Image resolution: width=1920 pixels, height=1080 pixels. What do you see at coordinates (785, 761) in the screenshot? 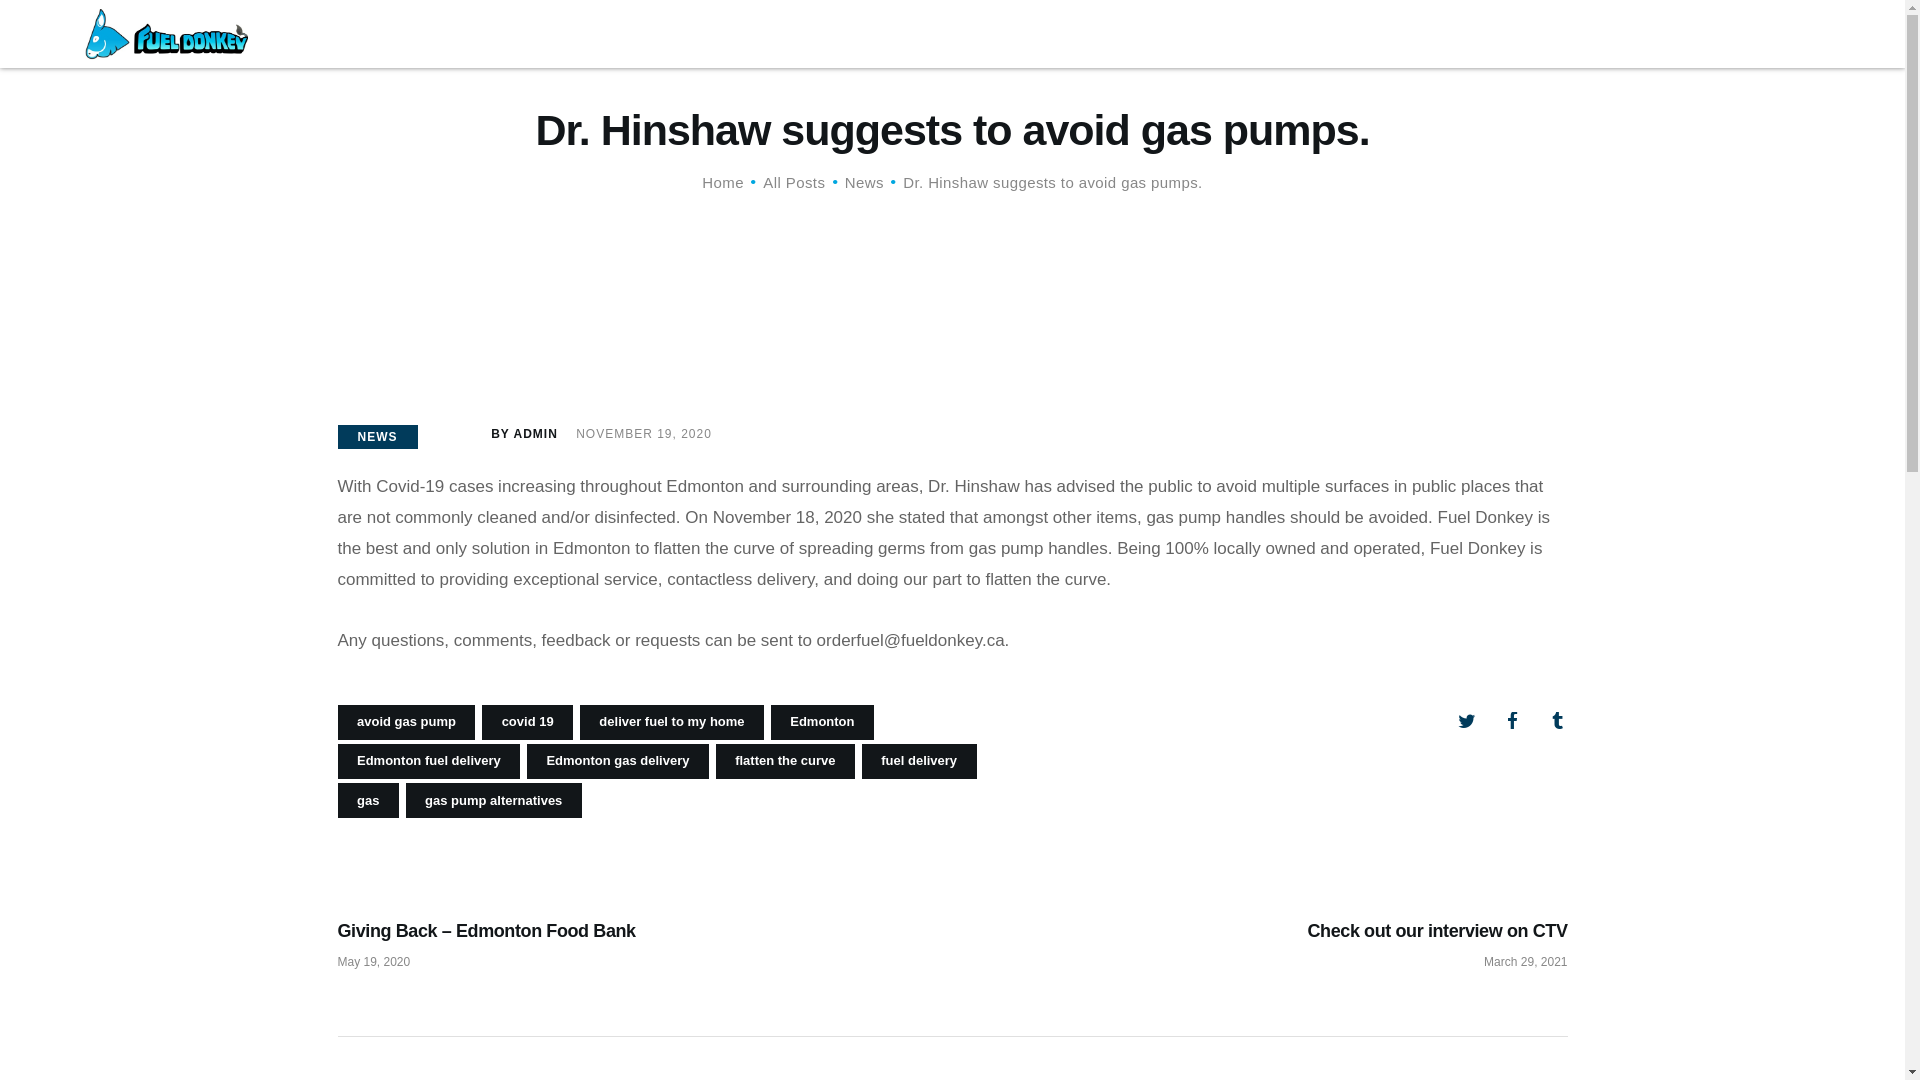
I see `gas pump alternatives` at bounding box center [785, 761].